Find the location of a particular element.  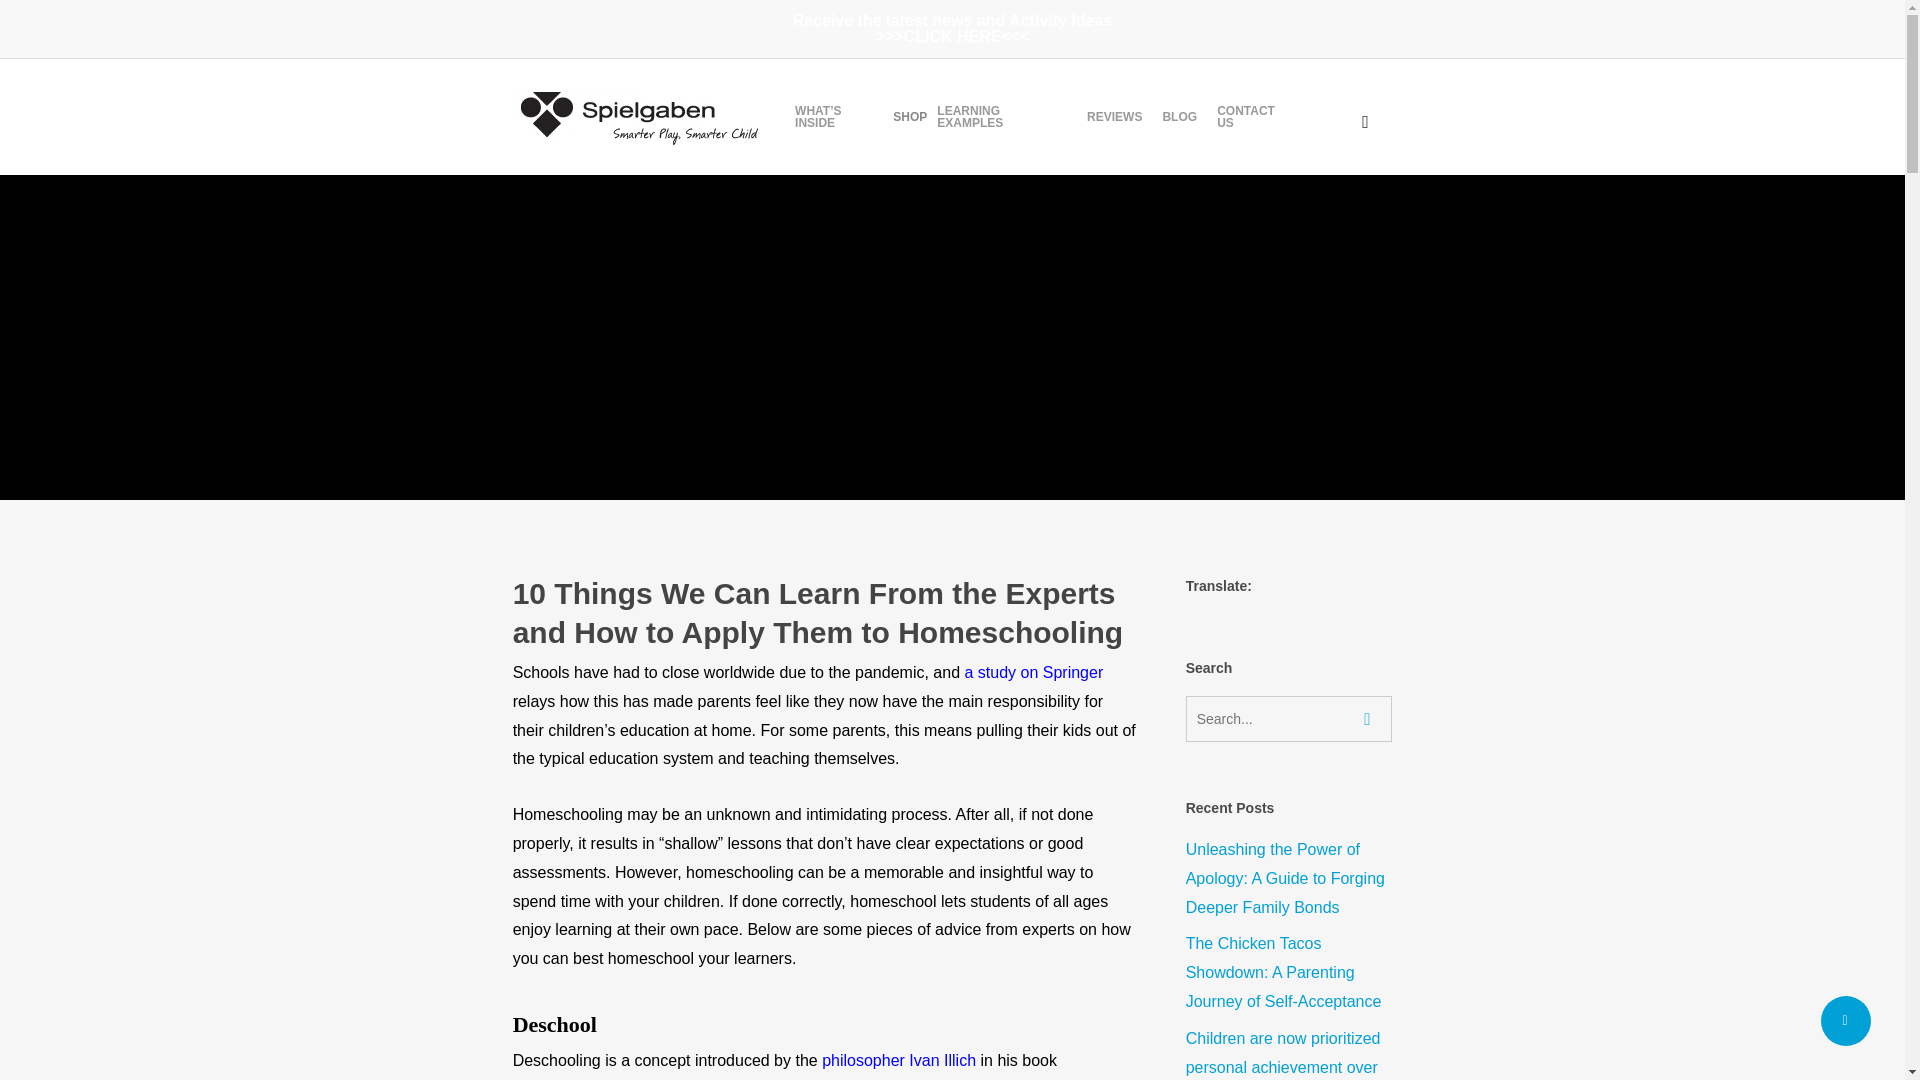

REVIEWS is located at coordinates (1114, 117).